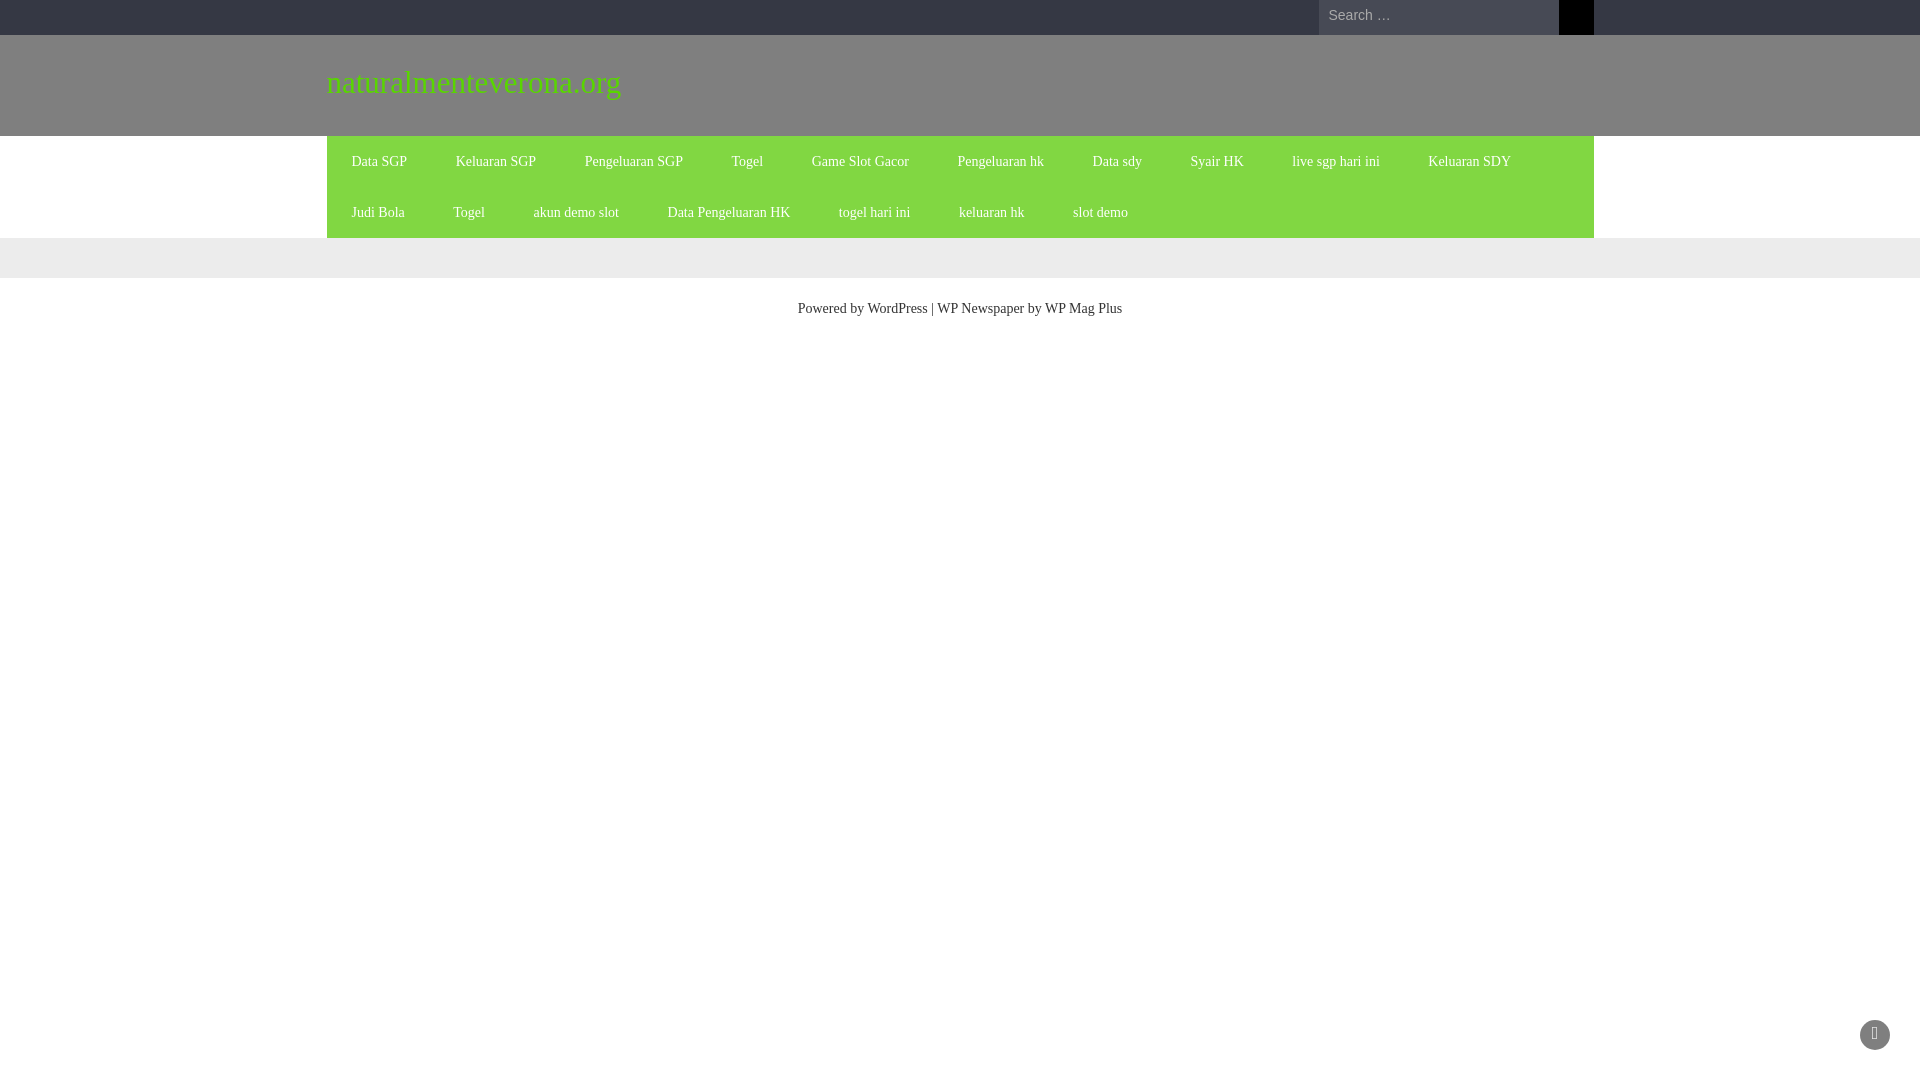  I want to click on Syair HK, so click(1216, 161).